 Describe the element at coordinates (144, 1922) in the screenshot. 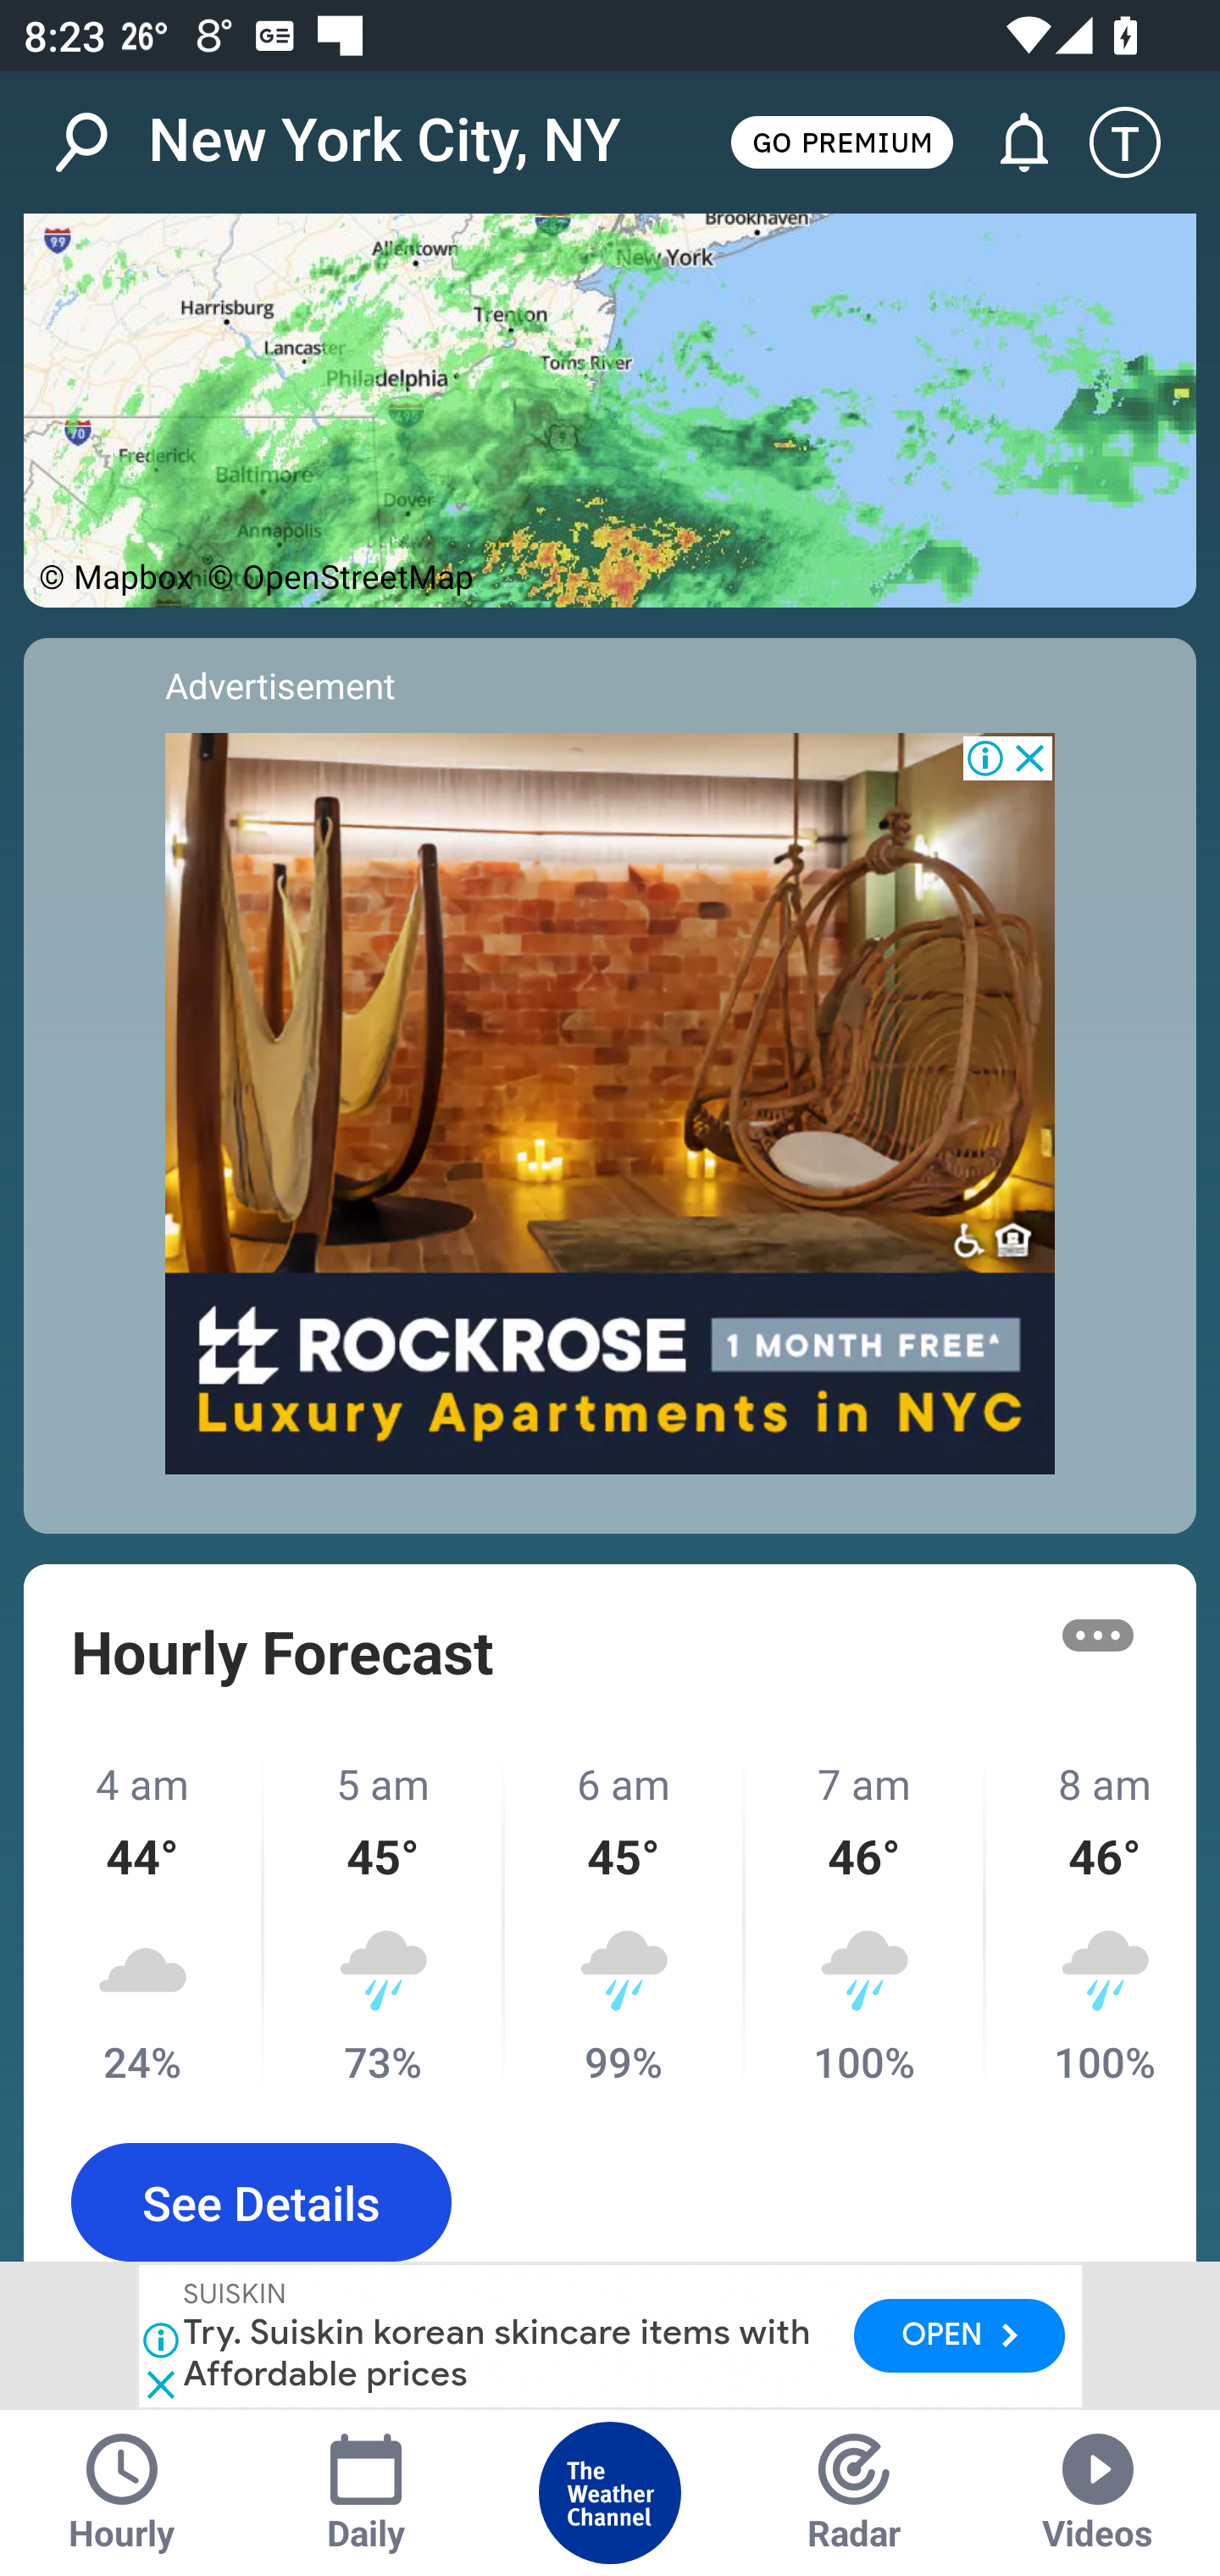

I see `4 am 44° 24%` at that location.